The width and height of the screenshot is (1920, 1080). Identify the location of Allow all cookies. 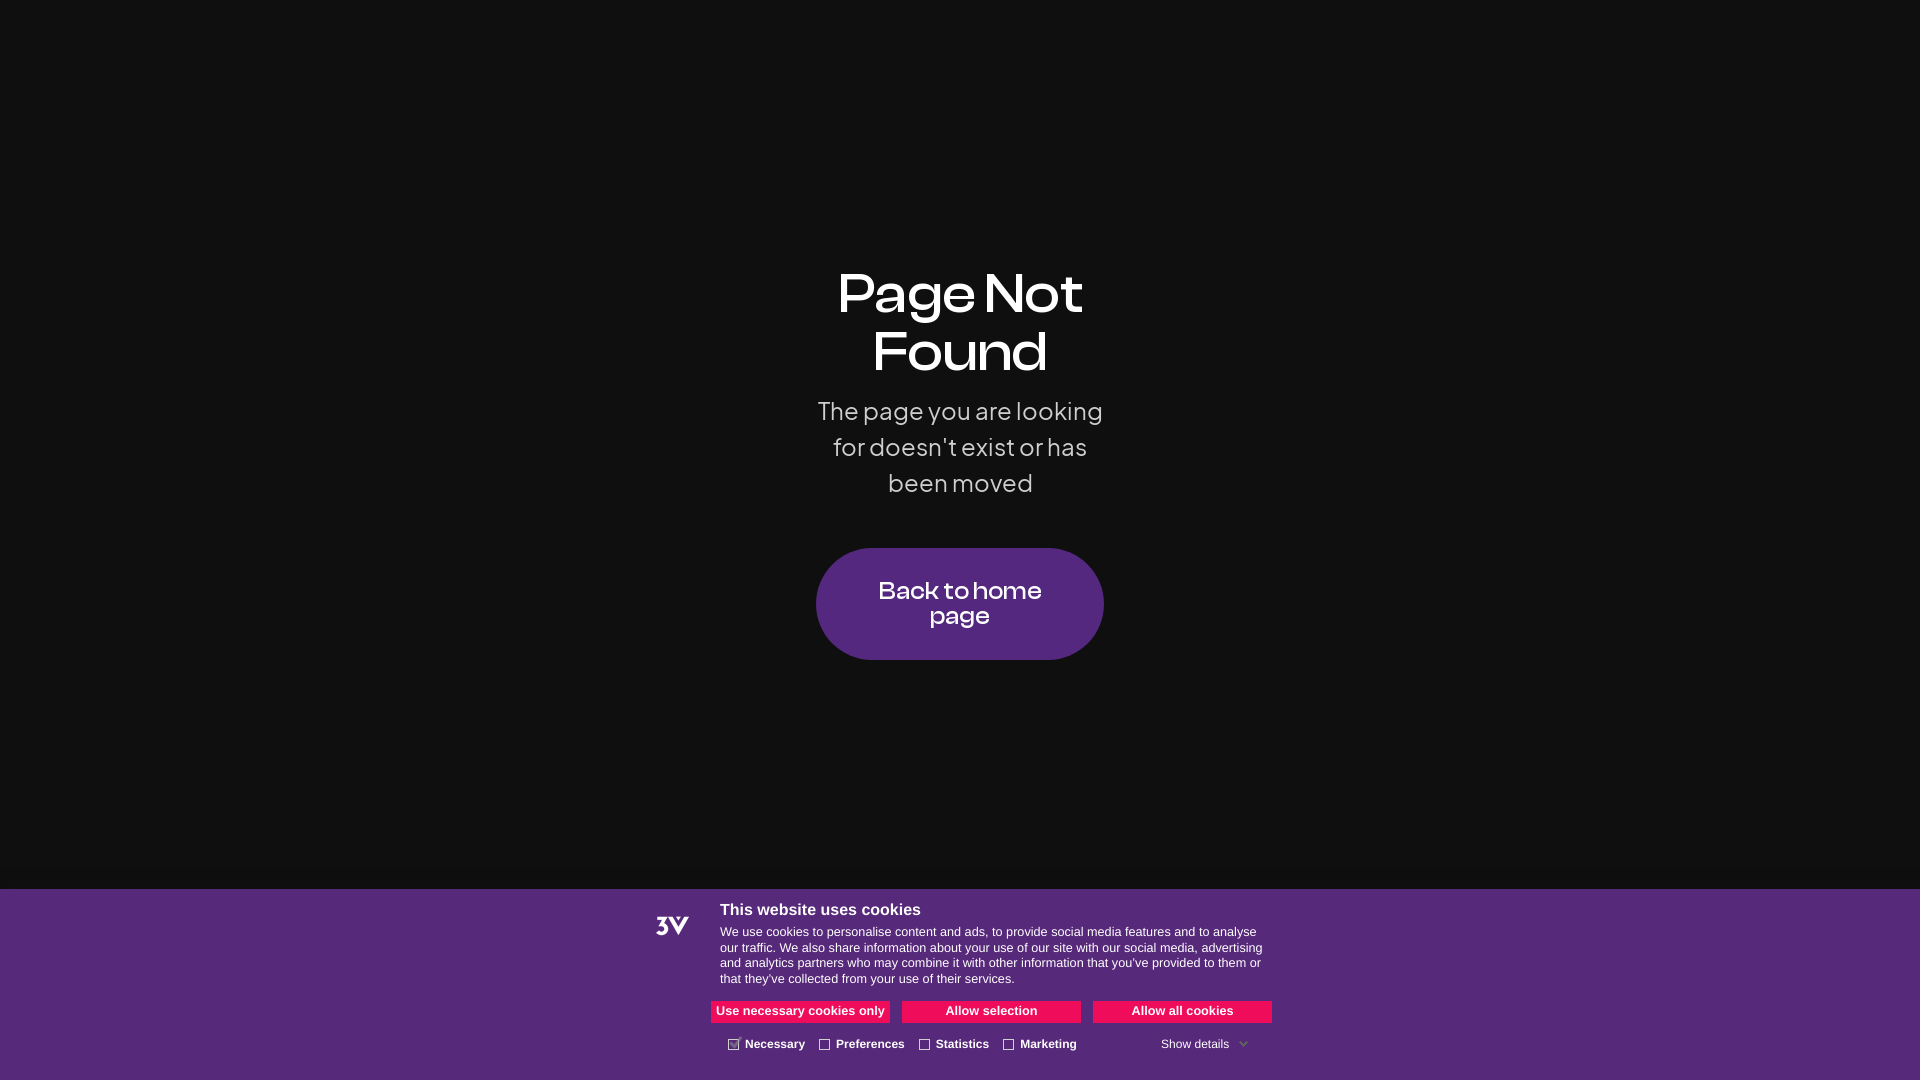
(1182, 1012).